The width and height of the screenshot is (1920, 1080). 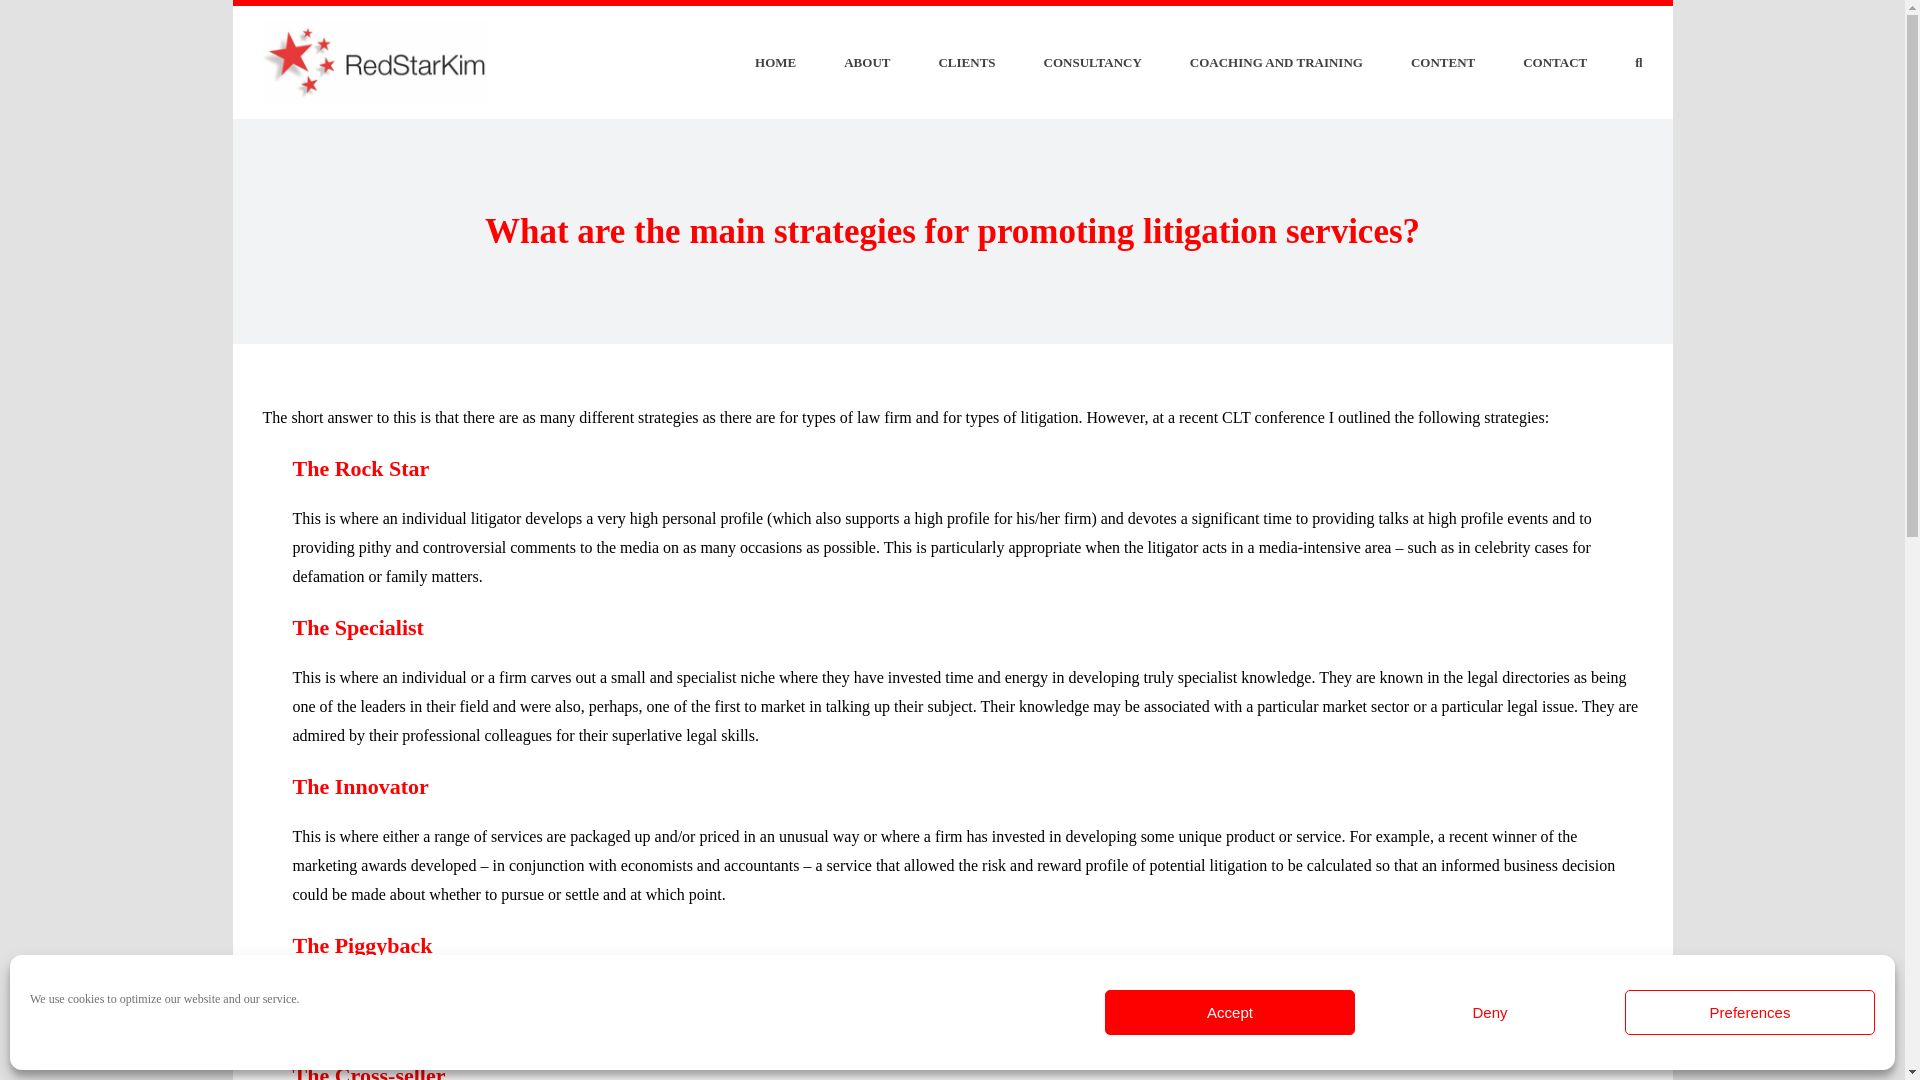 What do you see at coordinates (1230, 1012) in the screenshot?
I see `Accept` at bounding box center [1230, 1012].